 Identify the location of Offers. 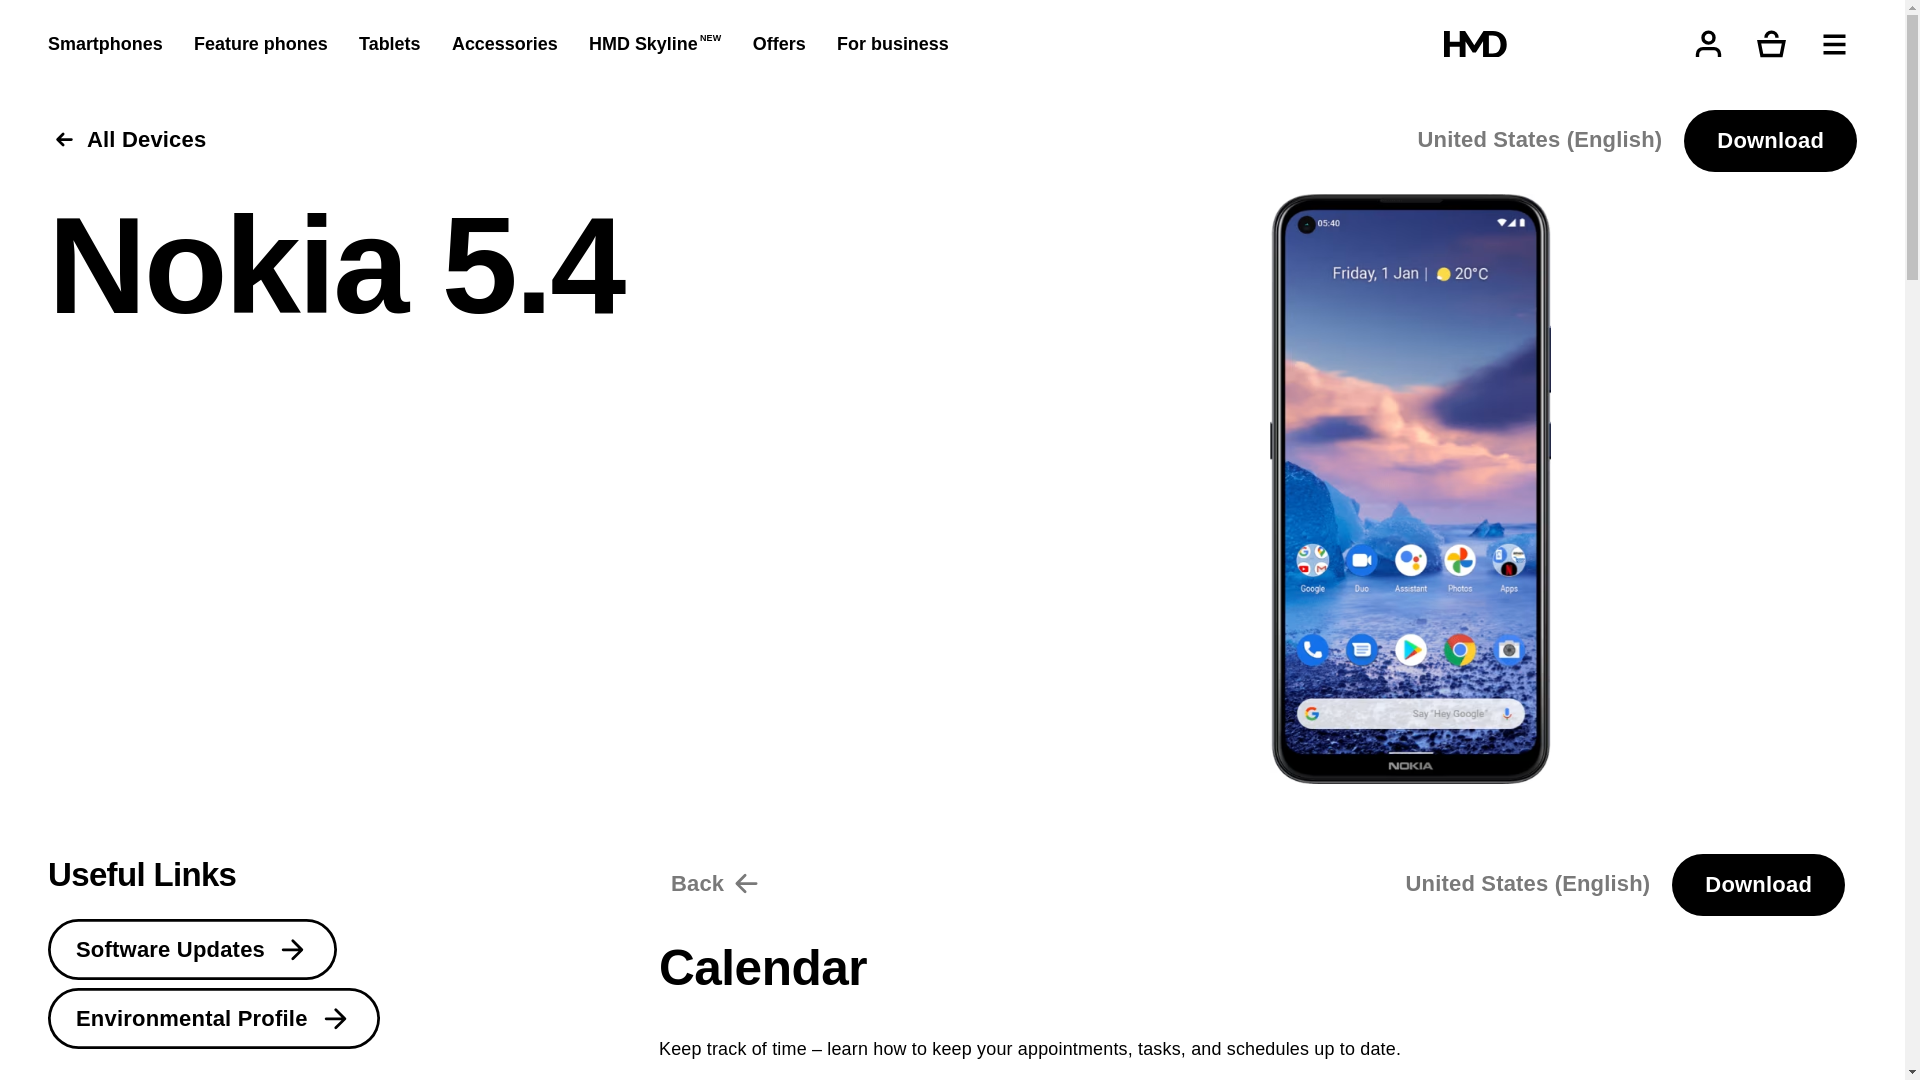
(889, 942).